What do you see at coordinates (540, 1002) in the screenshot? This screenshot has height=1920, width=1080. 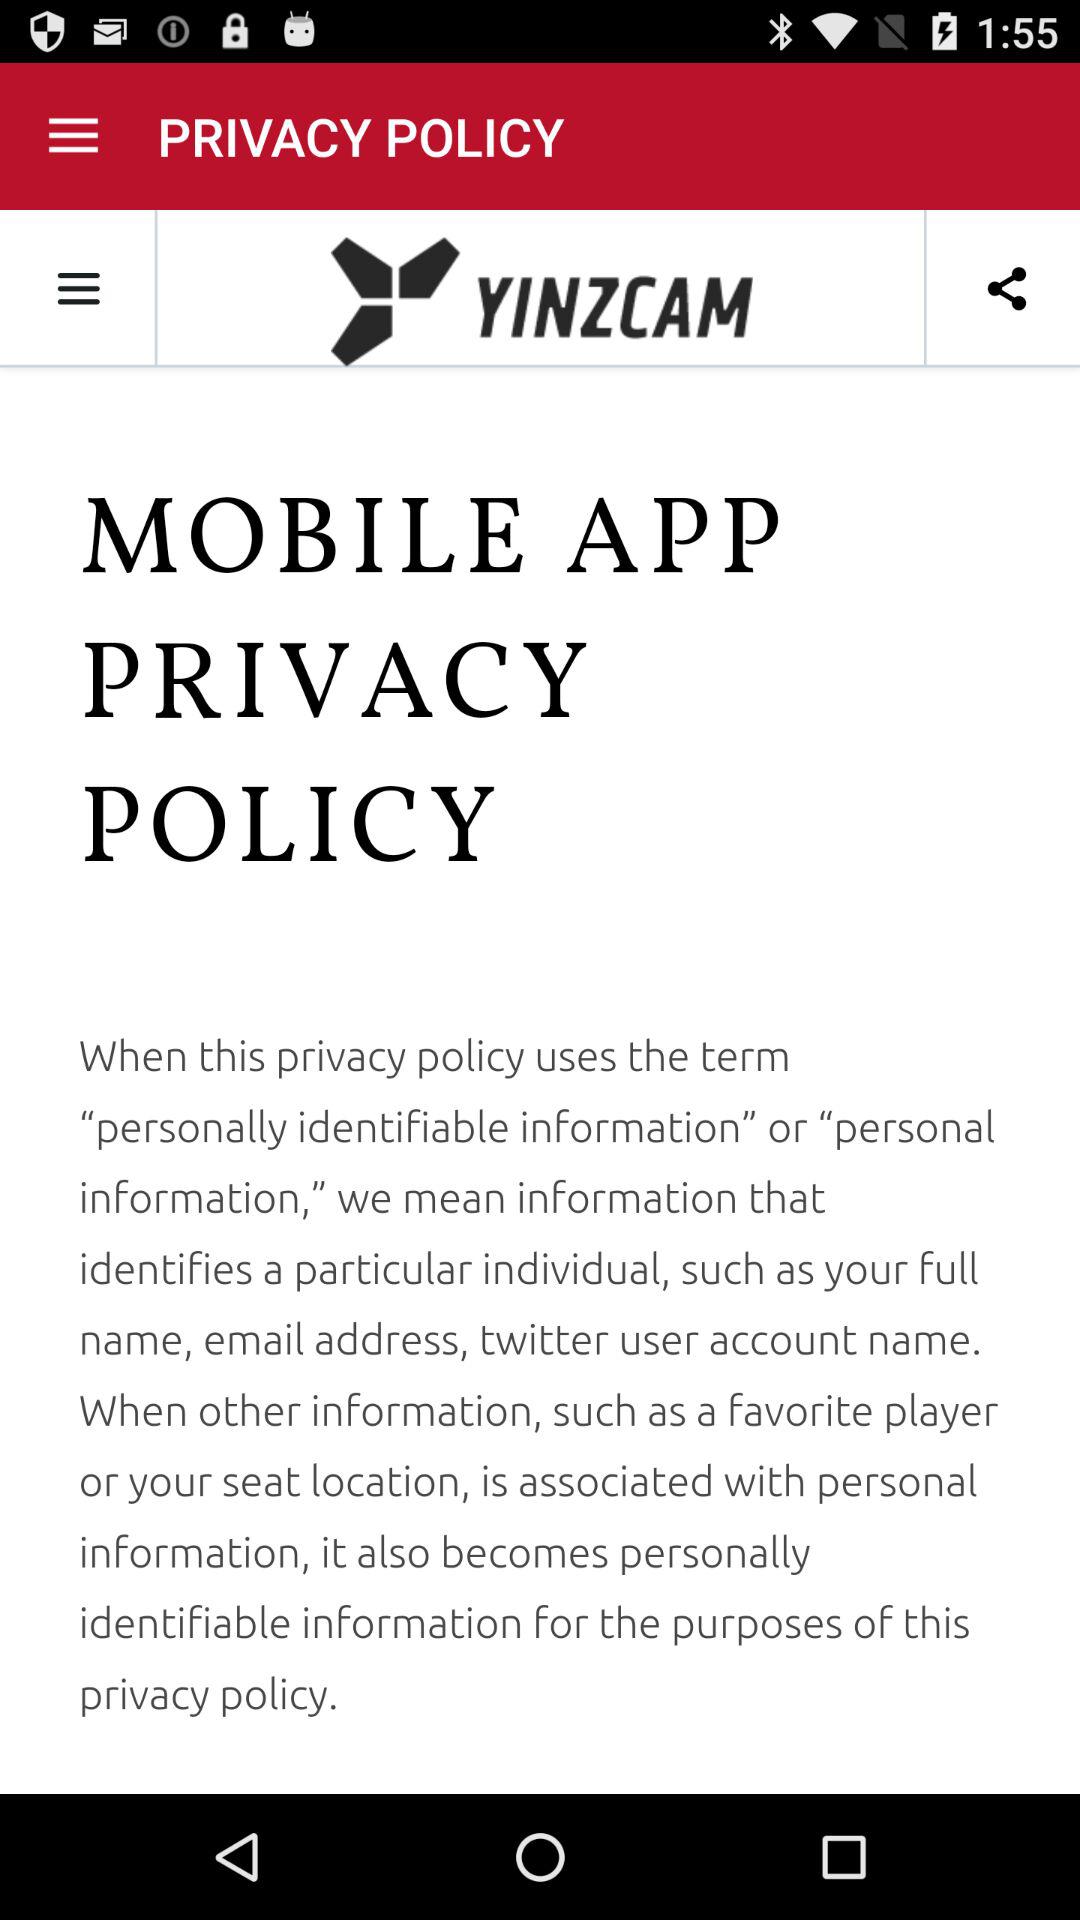 I see `advertisement page` at bounding box center [540, 1002].